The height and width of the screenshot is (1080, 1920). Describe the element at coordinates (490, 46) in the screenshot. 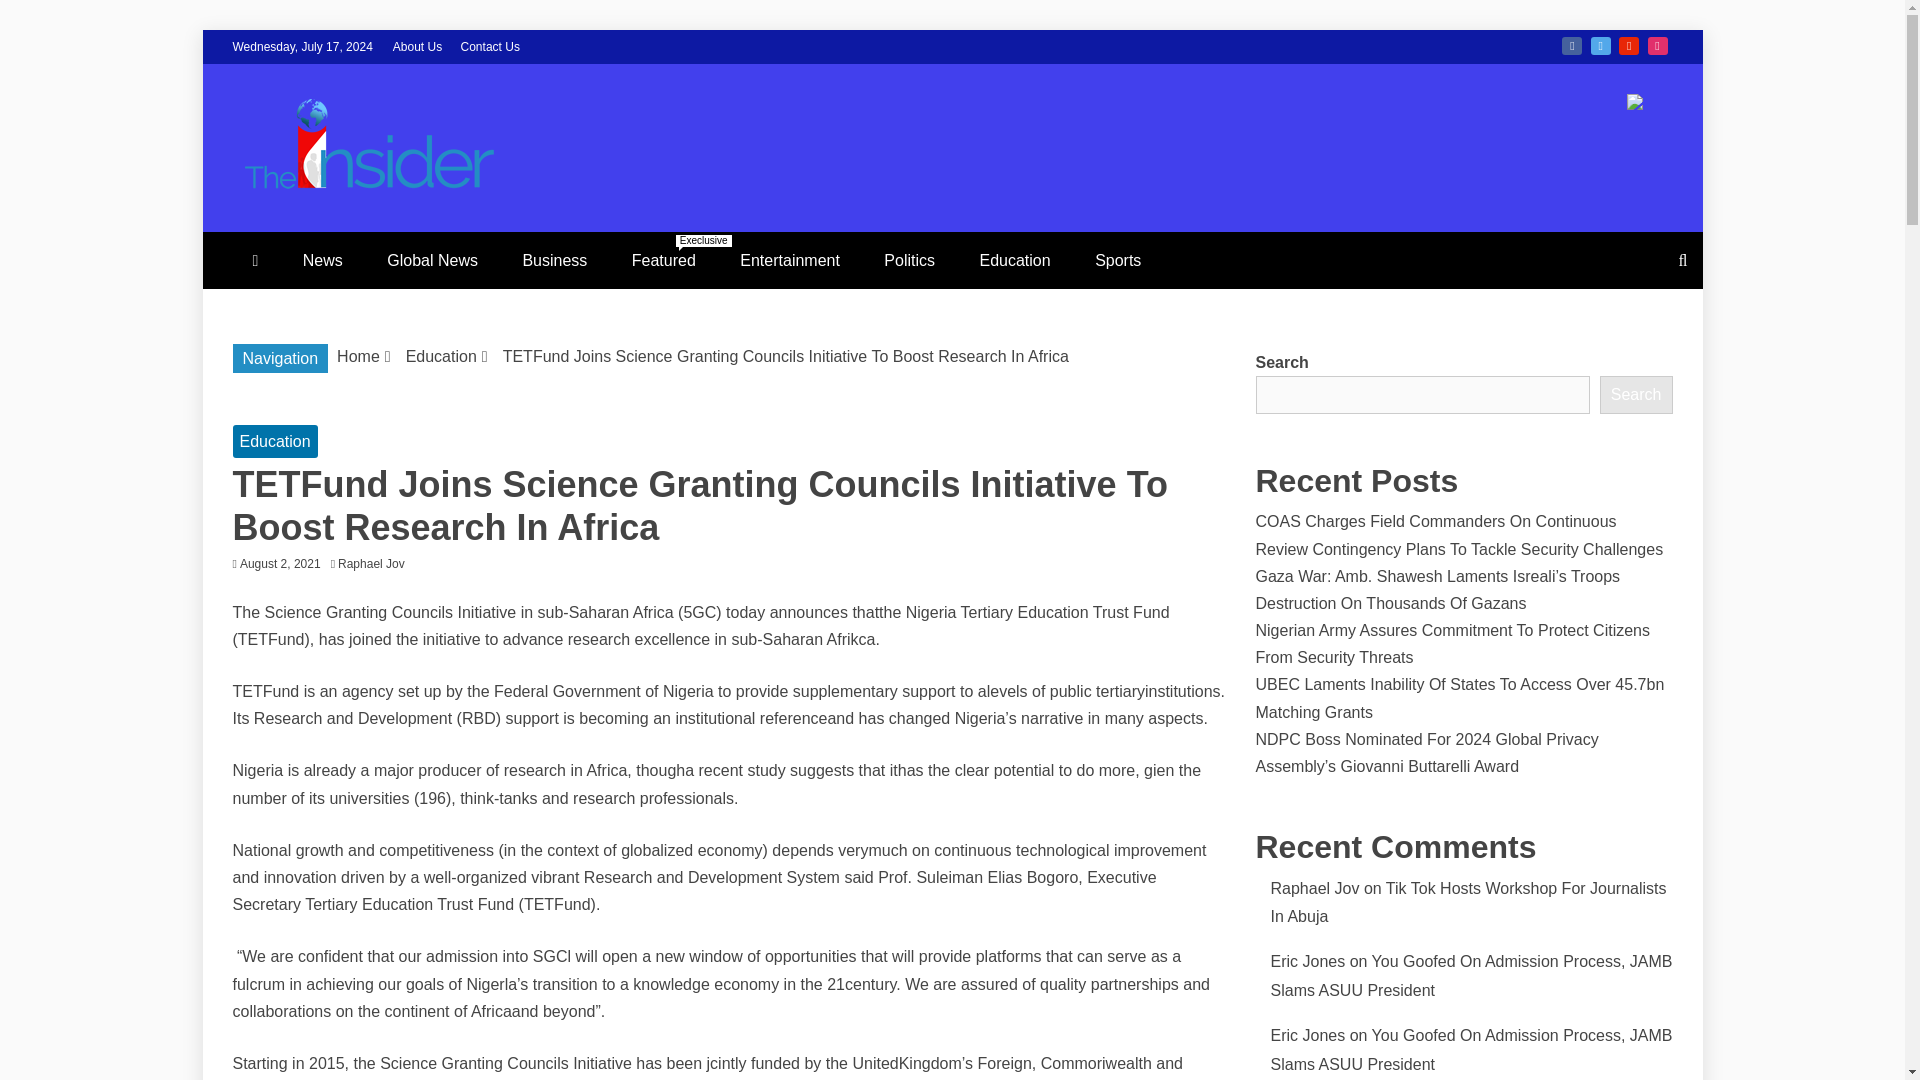

I see `Contact Us` at that location.